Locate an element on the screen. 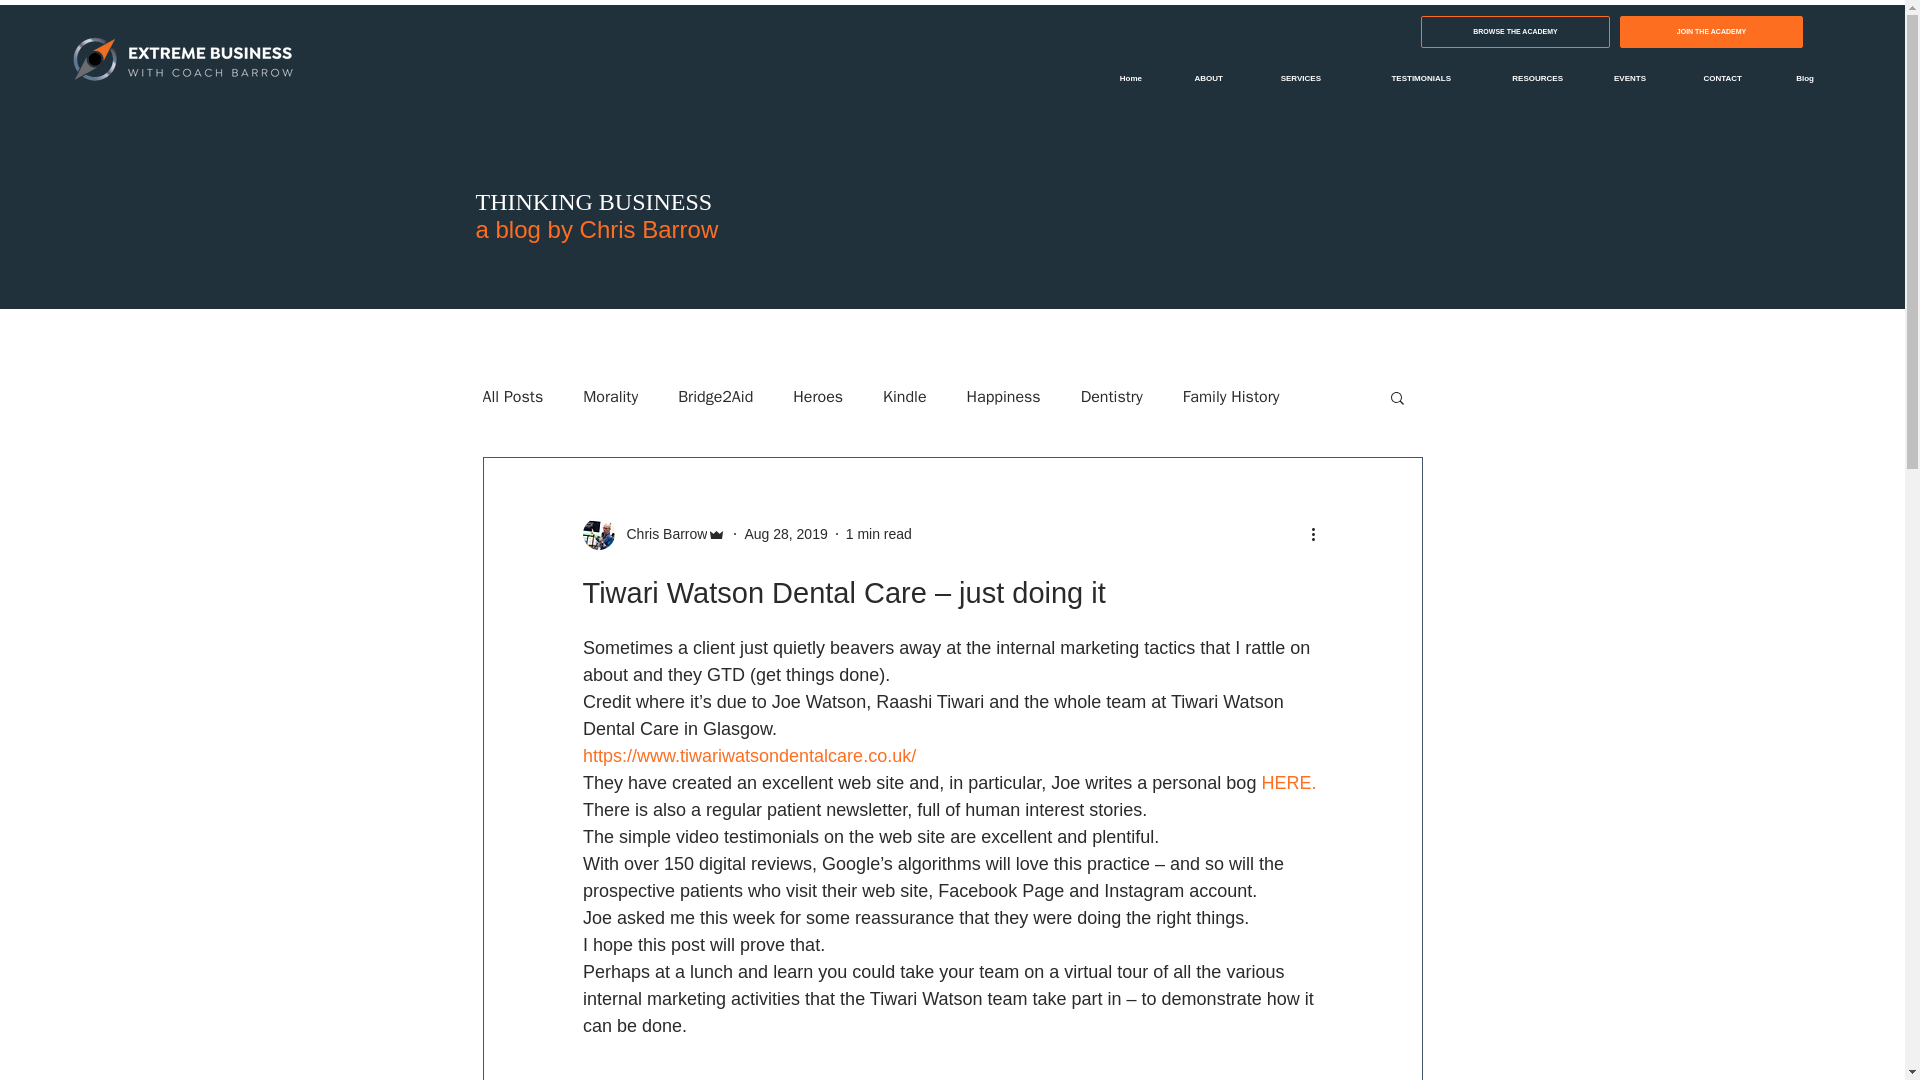  1 min read is located at coordinates (879, 534).